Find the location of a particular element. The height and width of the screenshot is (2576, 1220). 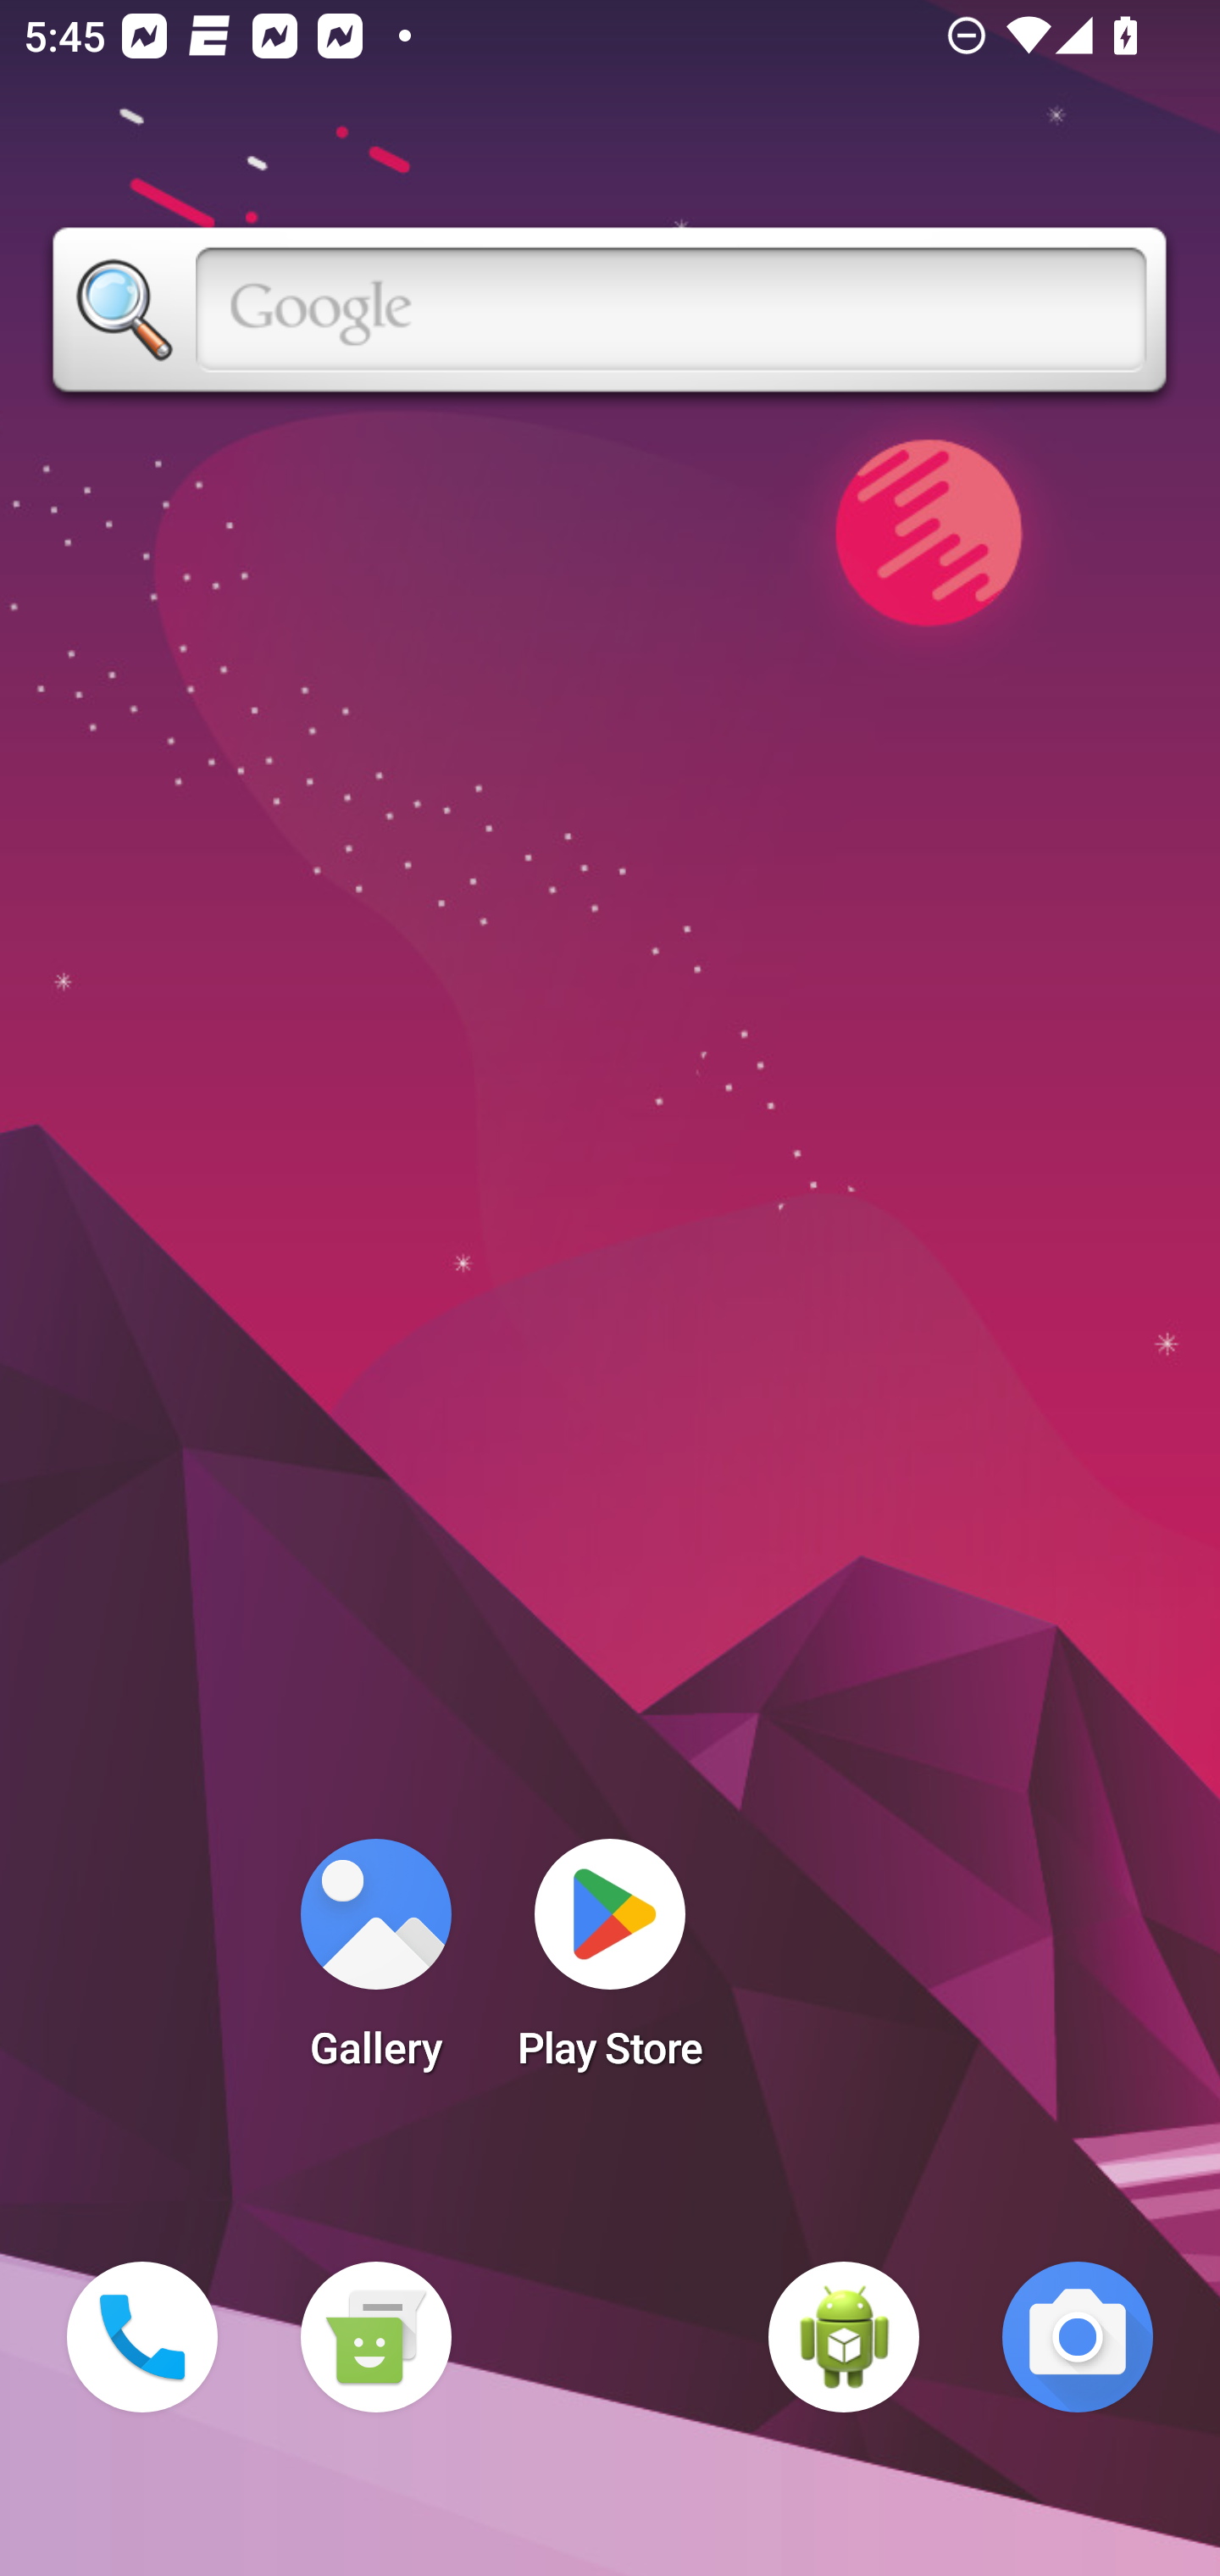

Phone is located at coordinates (142, 2337).